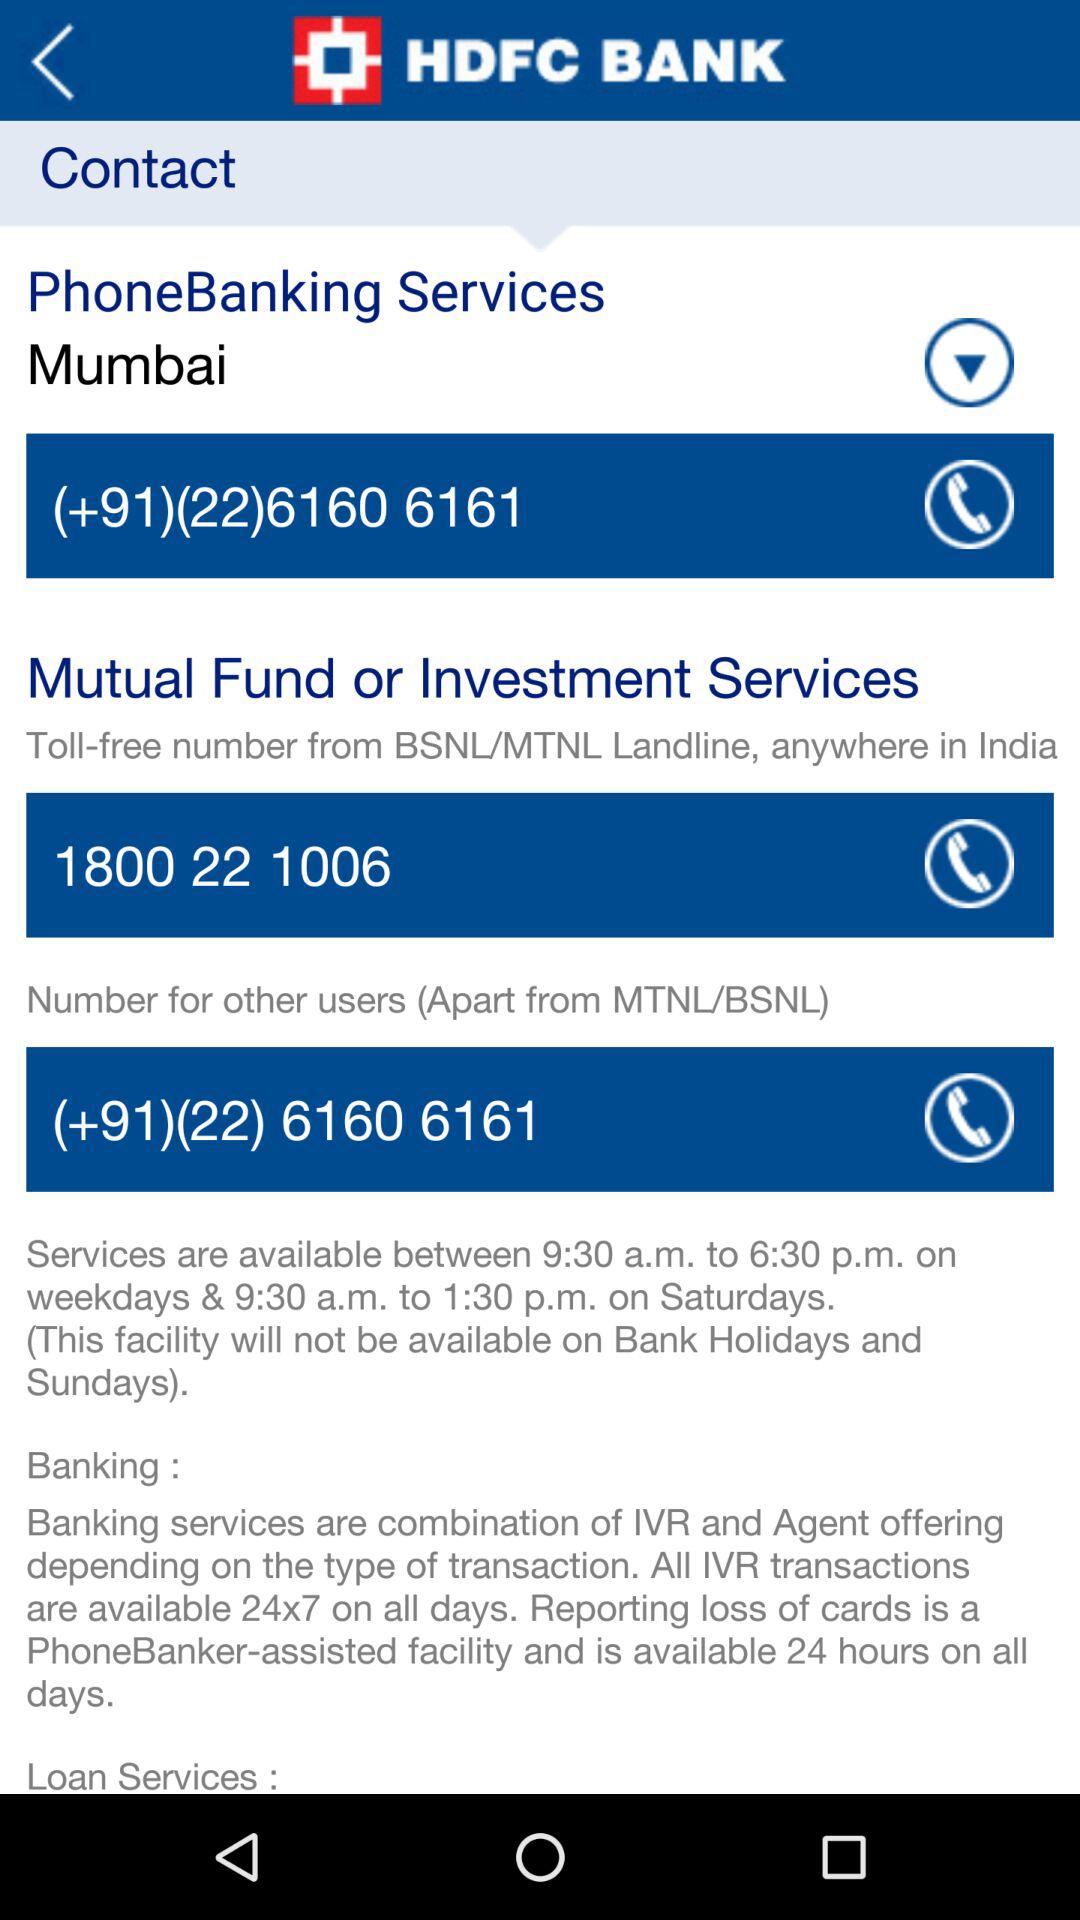 The height and width of the screenshot is (1920, 1080). What do you see at coordinates (540, 1119) in the screenshot?
I see `call the phone number` at bounding box center [540, 1119].